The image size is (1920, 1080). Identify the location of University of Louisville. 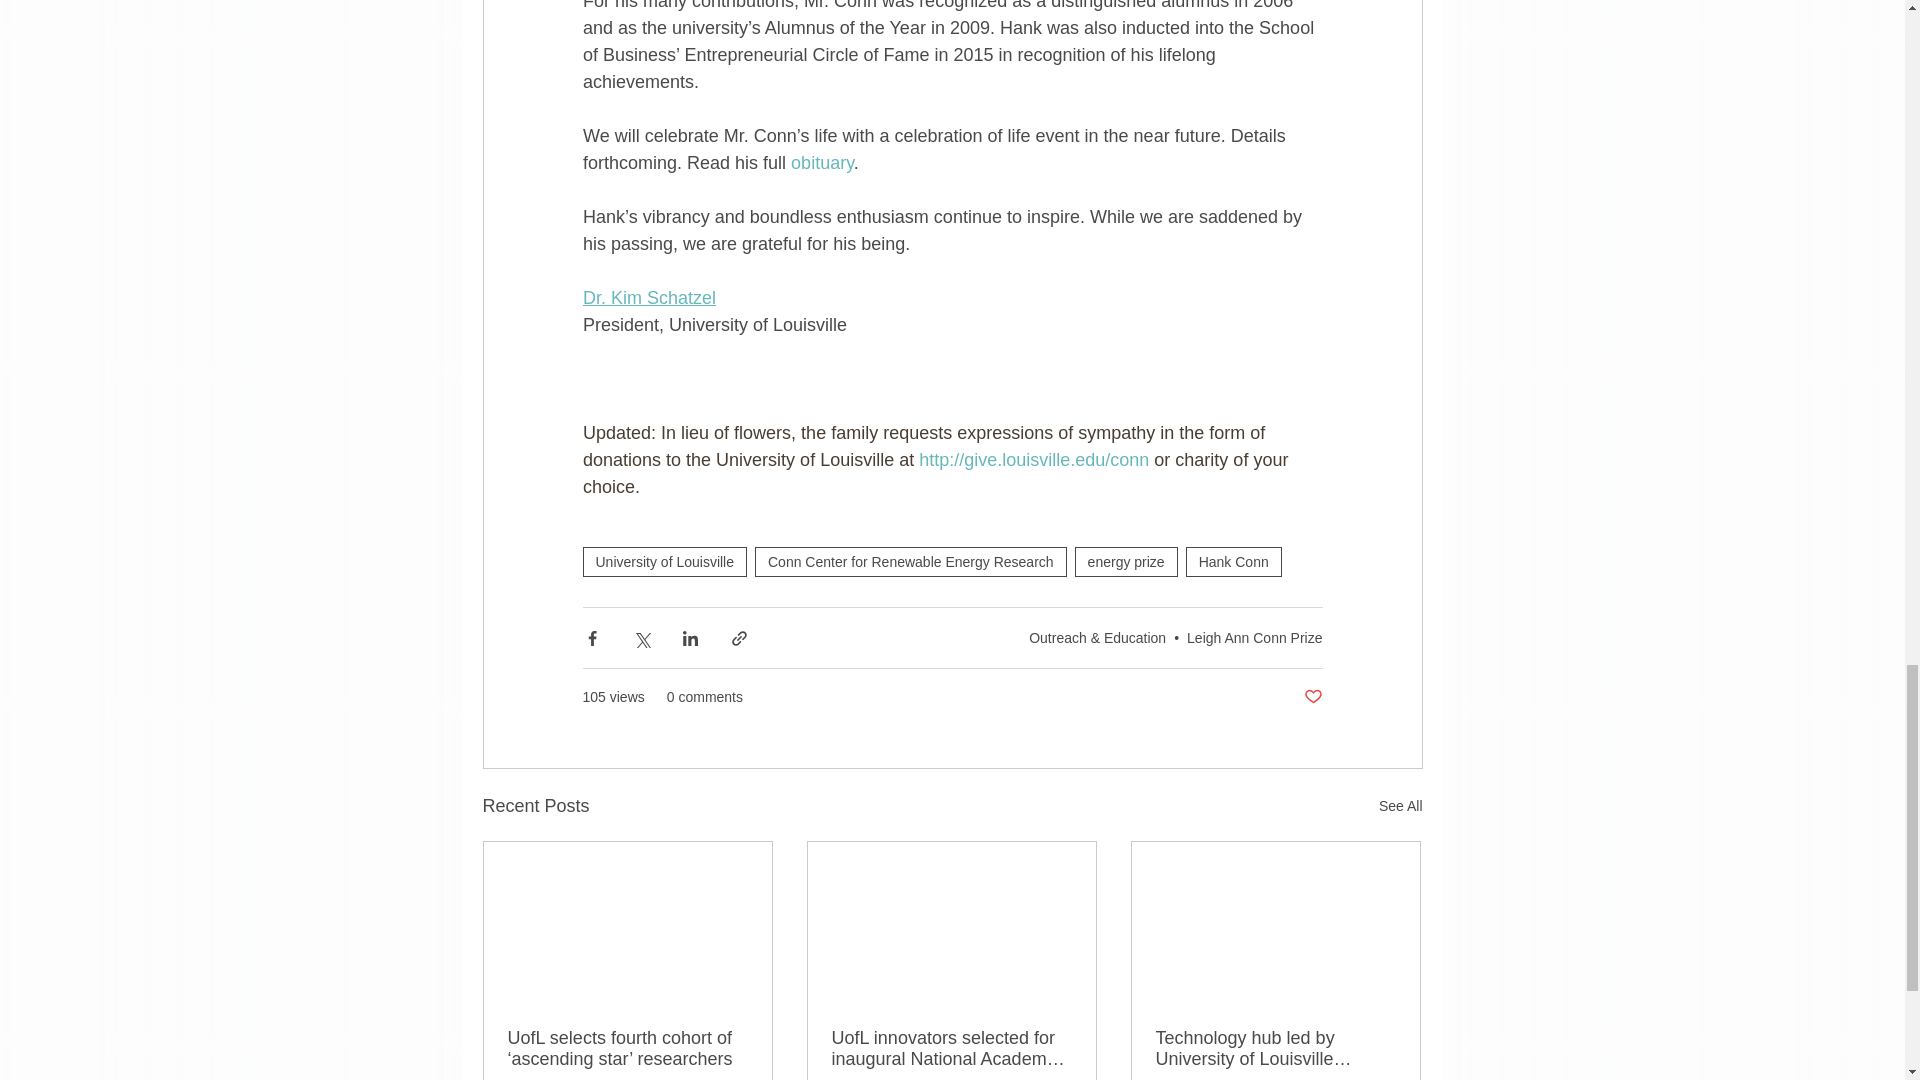
(664, 561).